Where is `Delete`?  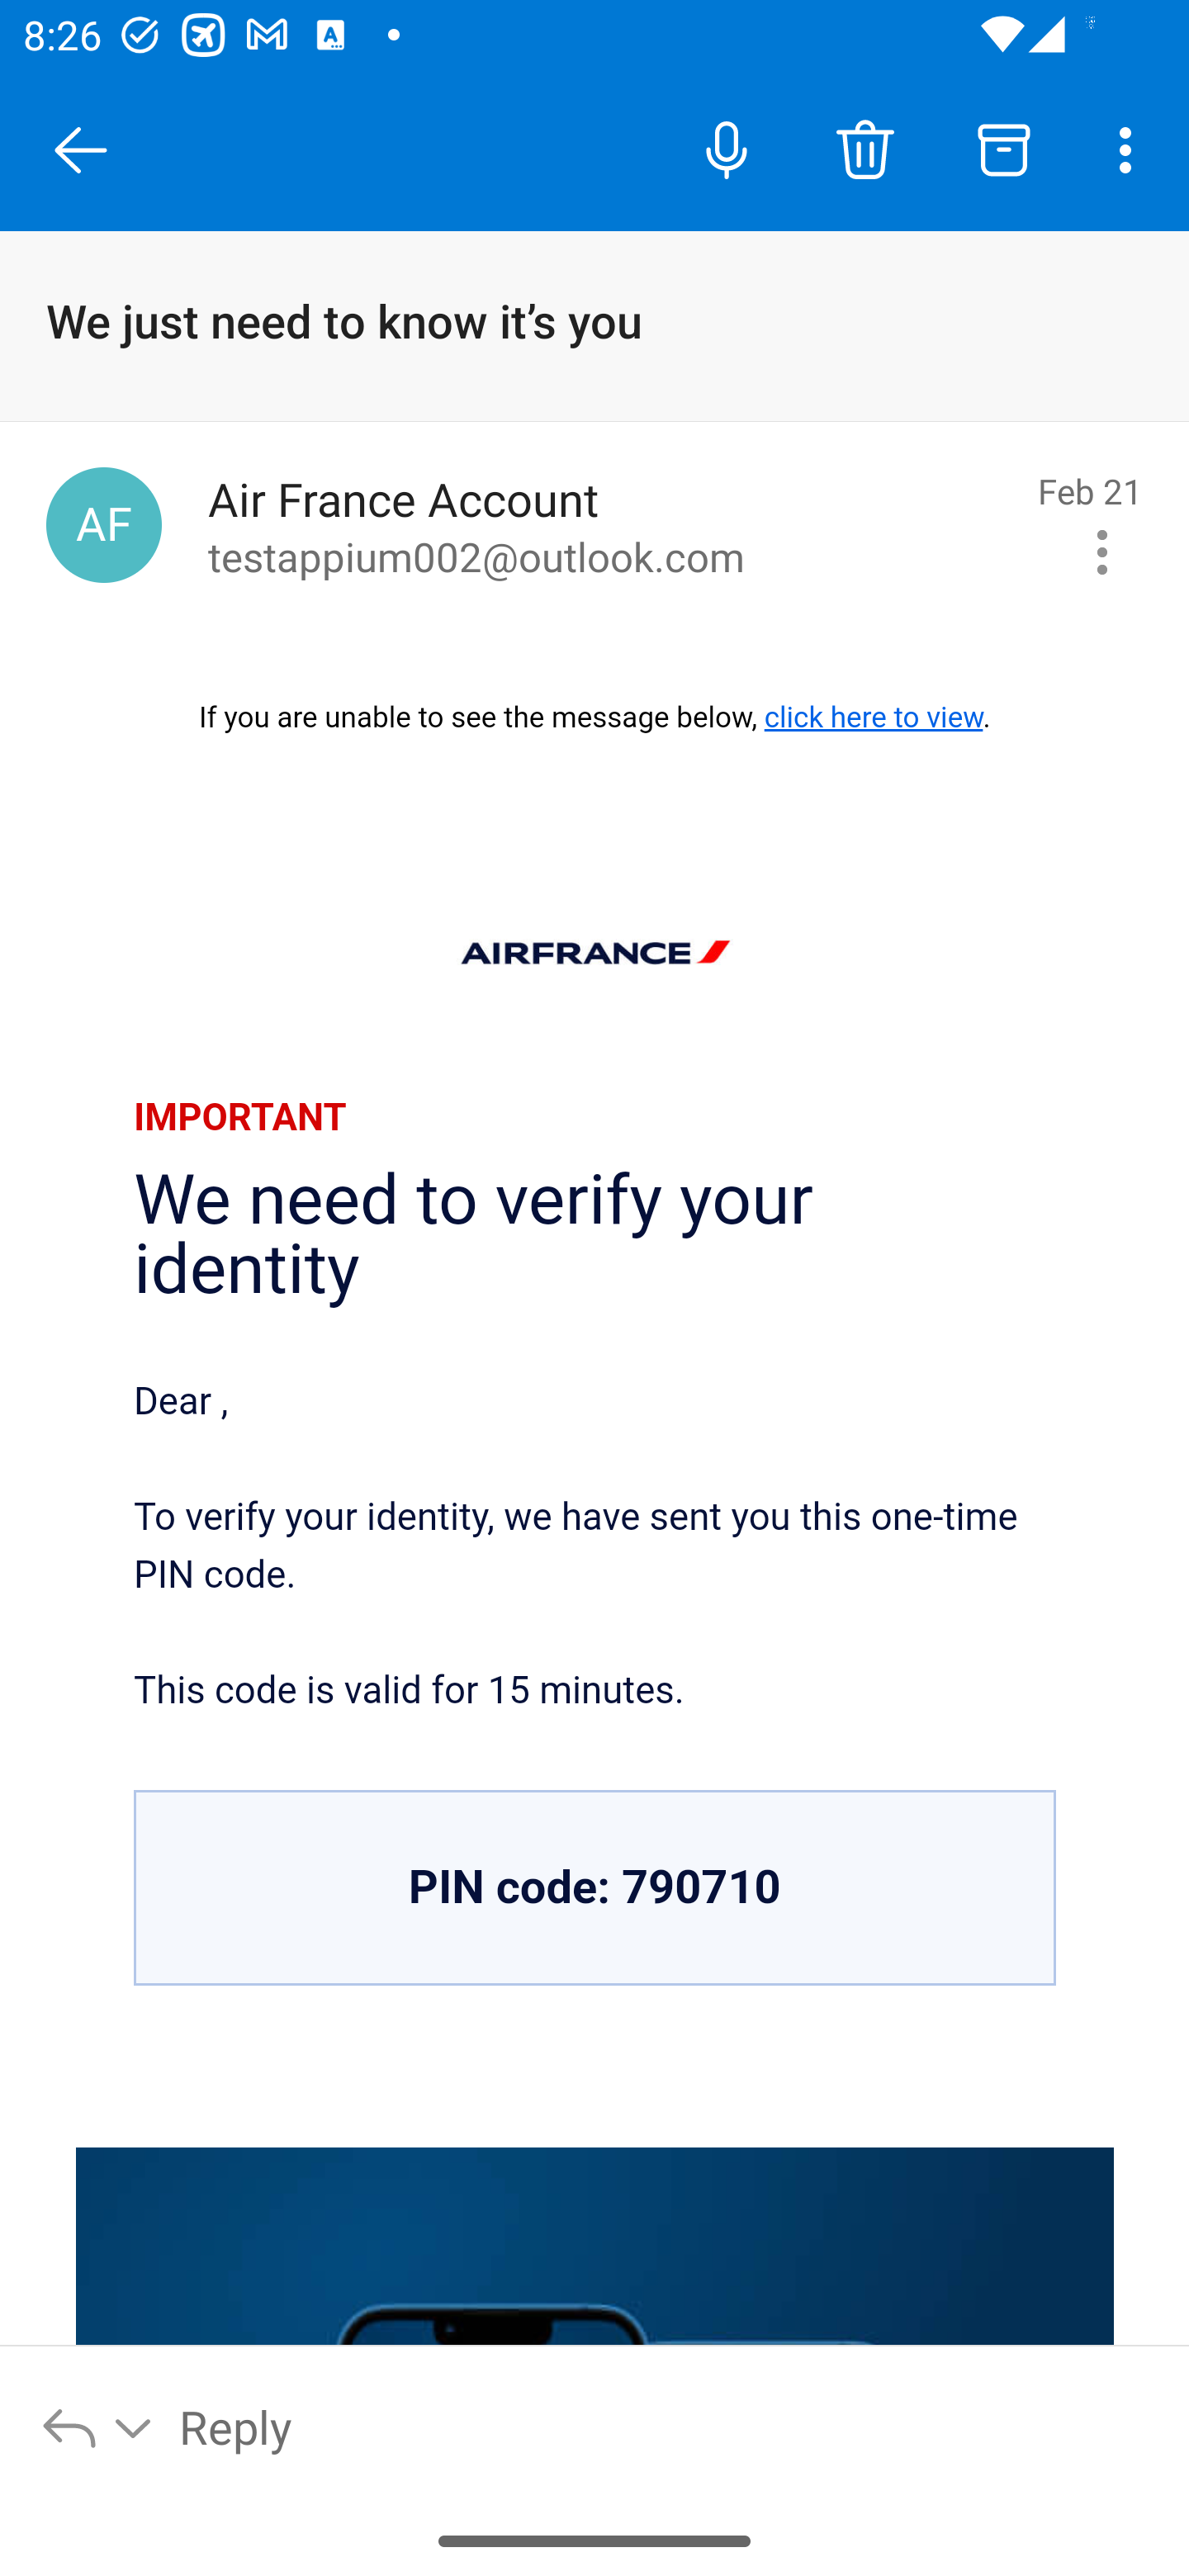
Delete is located at coordinates (865, 149).